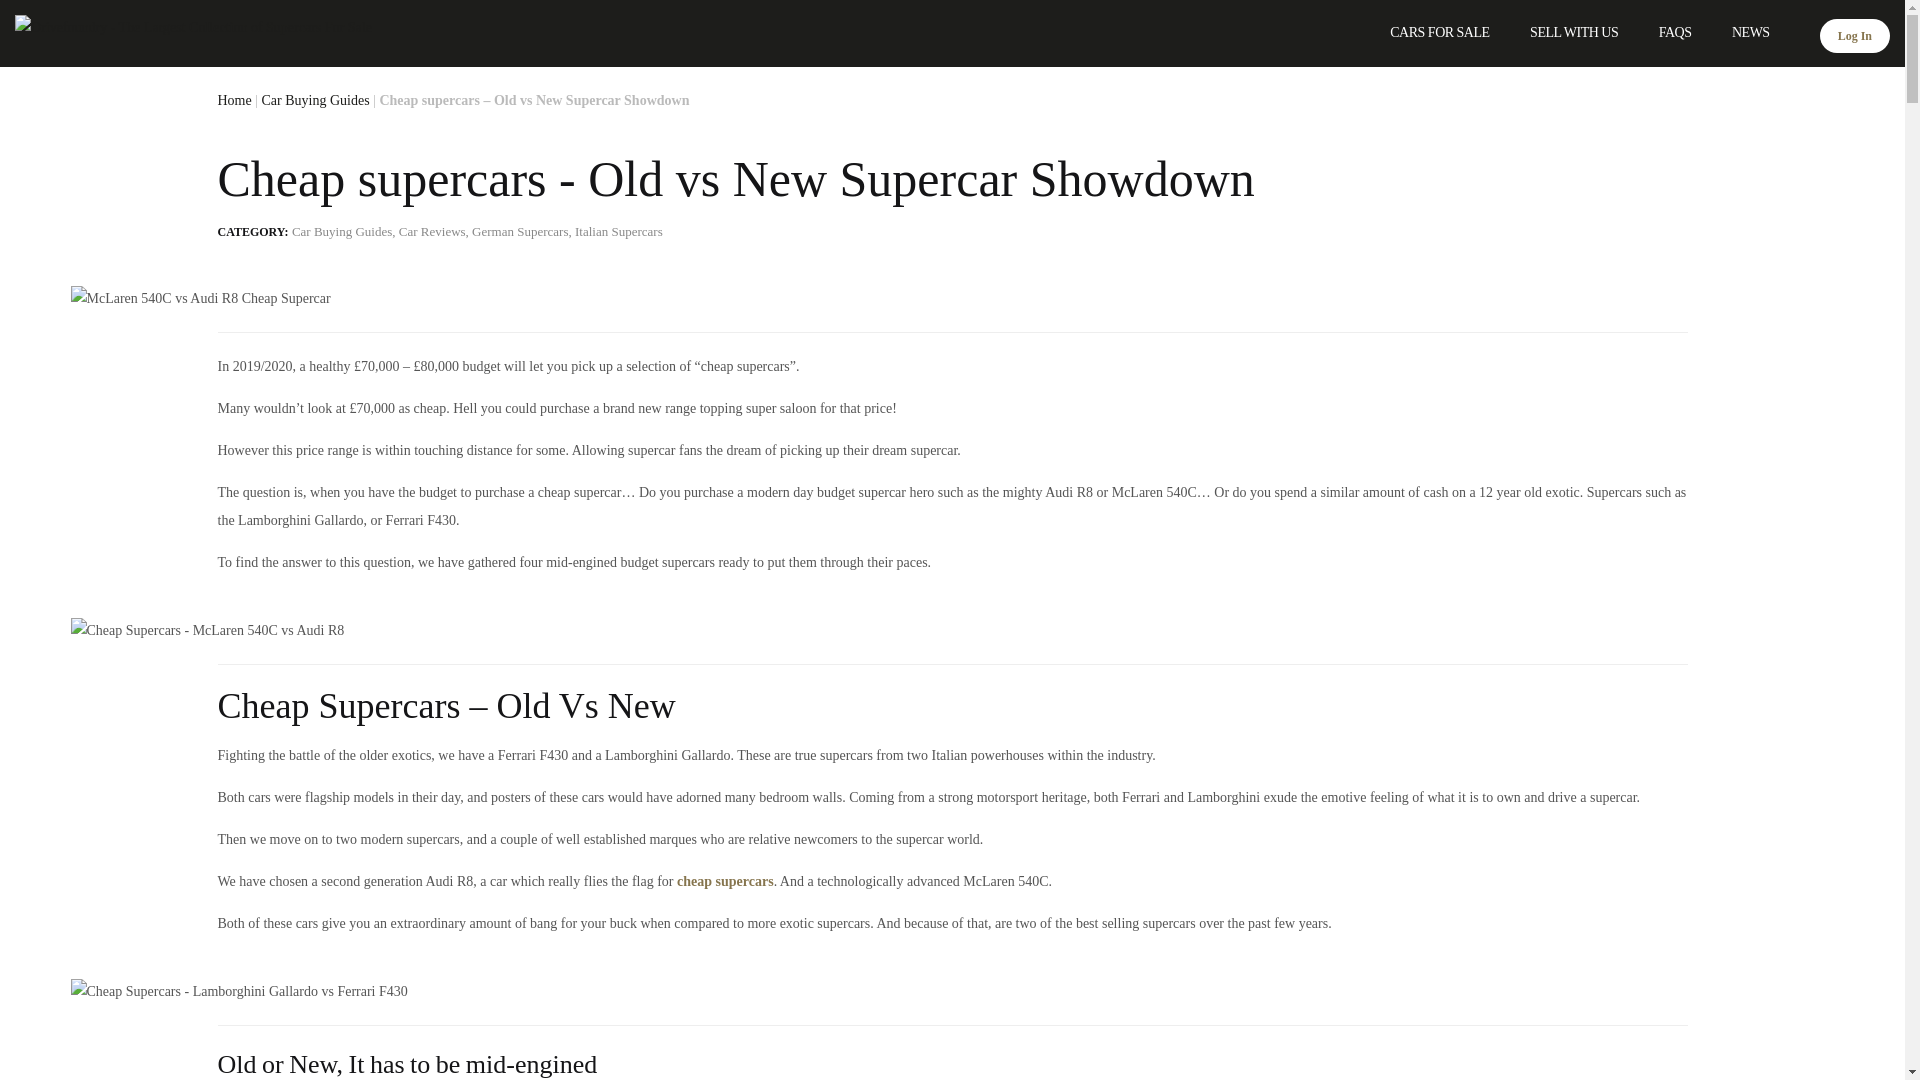 This screenshot has height=1080, width=1920. Describe the element at coordinates (618, 230) in the screenshot. I see `Italian Supercars` at that location.